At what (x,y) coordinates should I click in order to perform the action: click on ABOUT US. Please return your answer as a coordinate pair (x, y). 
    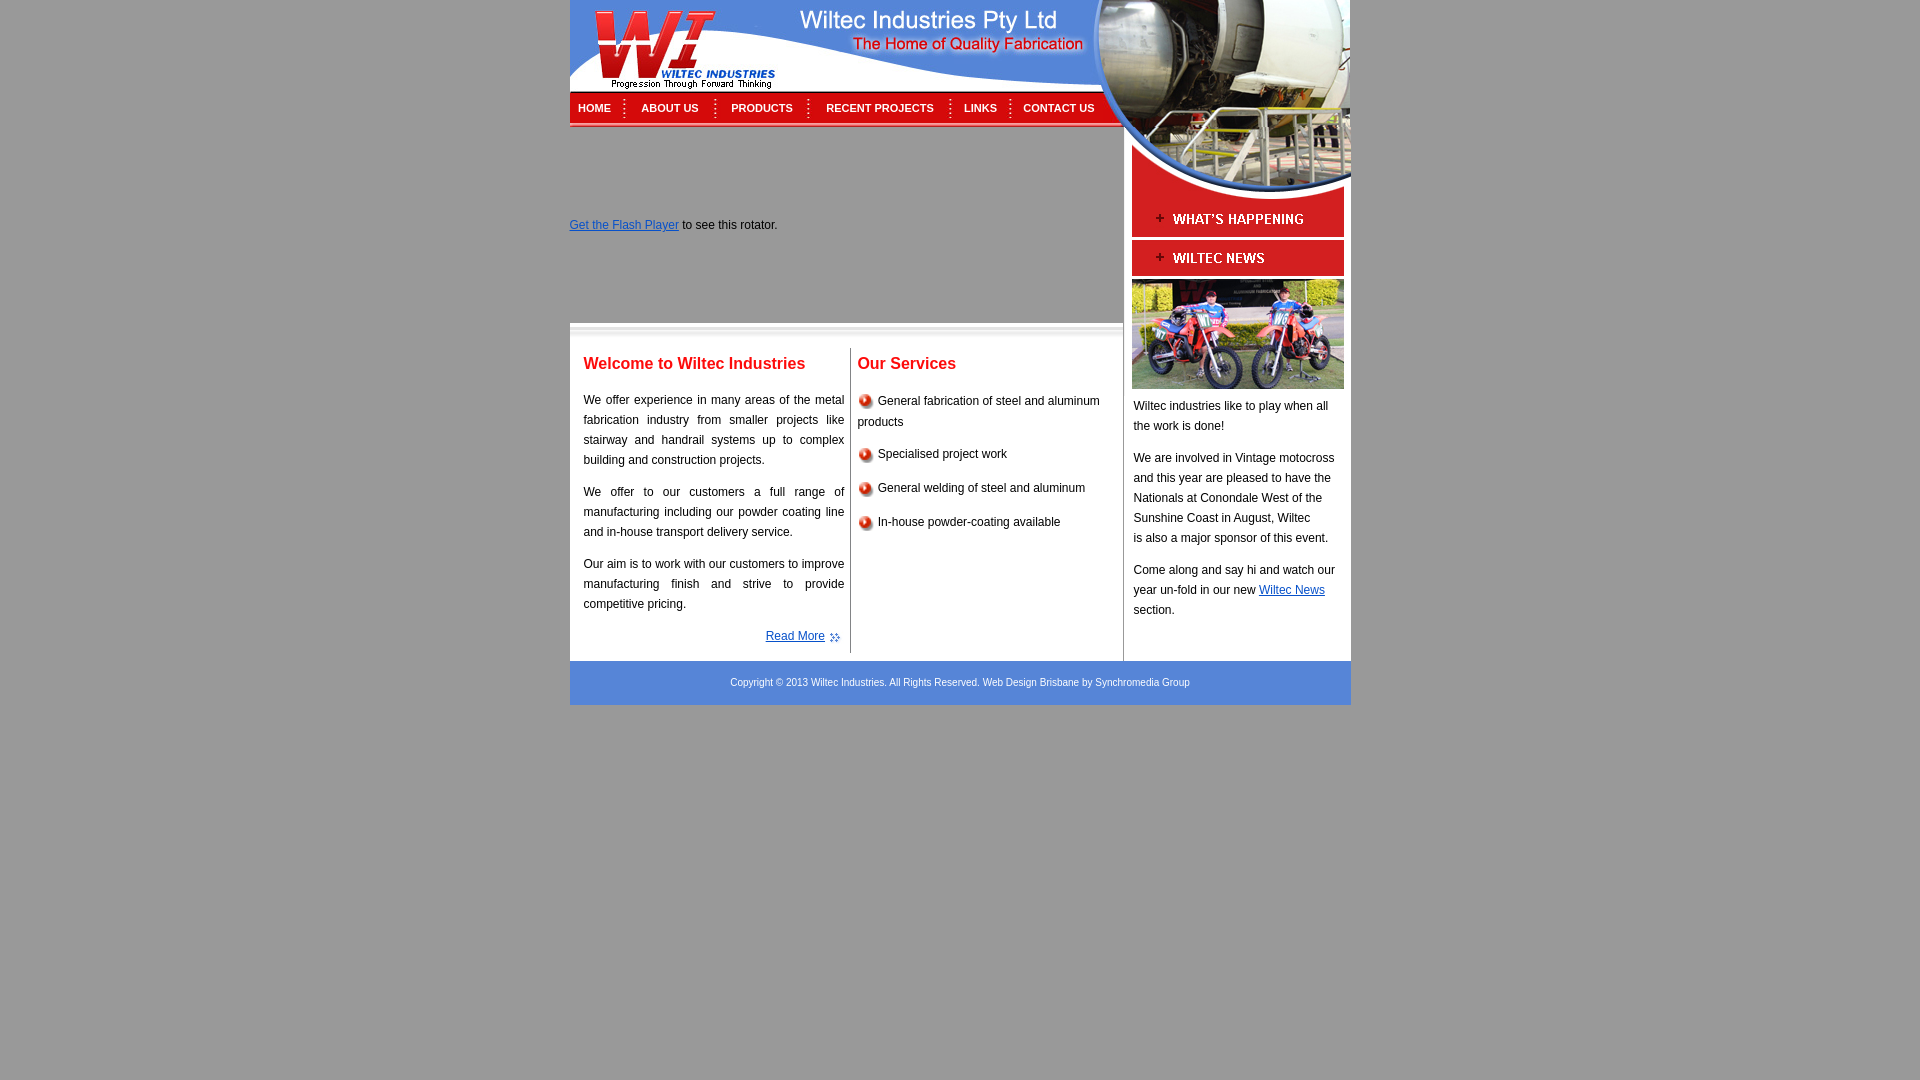
    Looking at the image, I should click on (670, 108).